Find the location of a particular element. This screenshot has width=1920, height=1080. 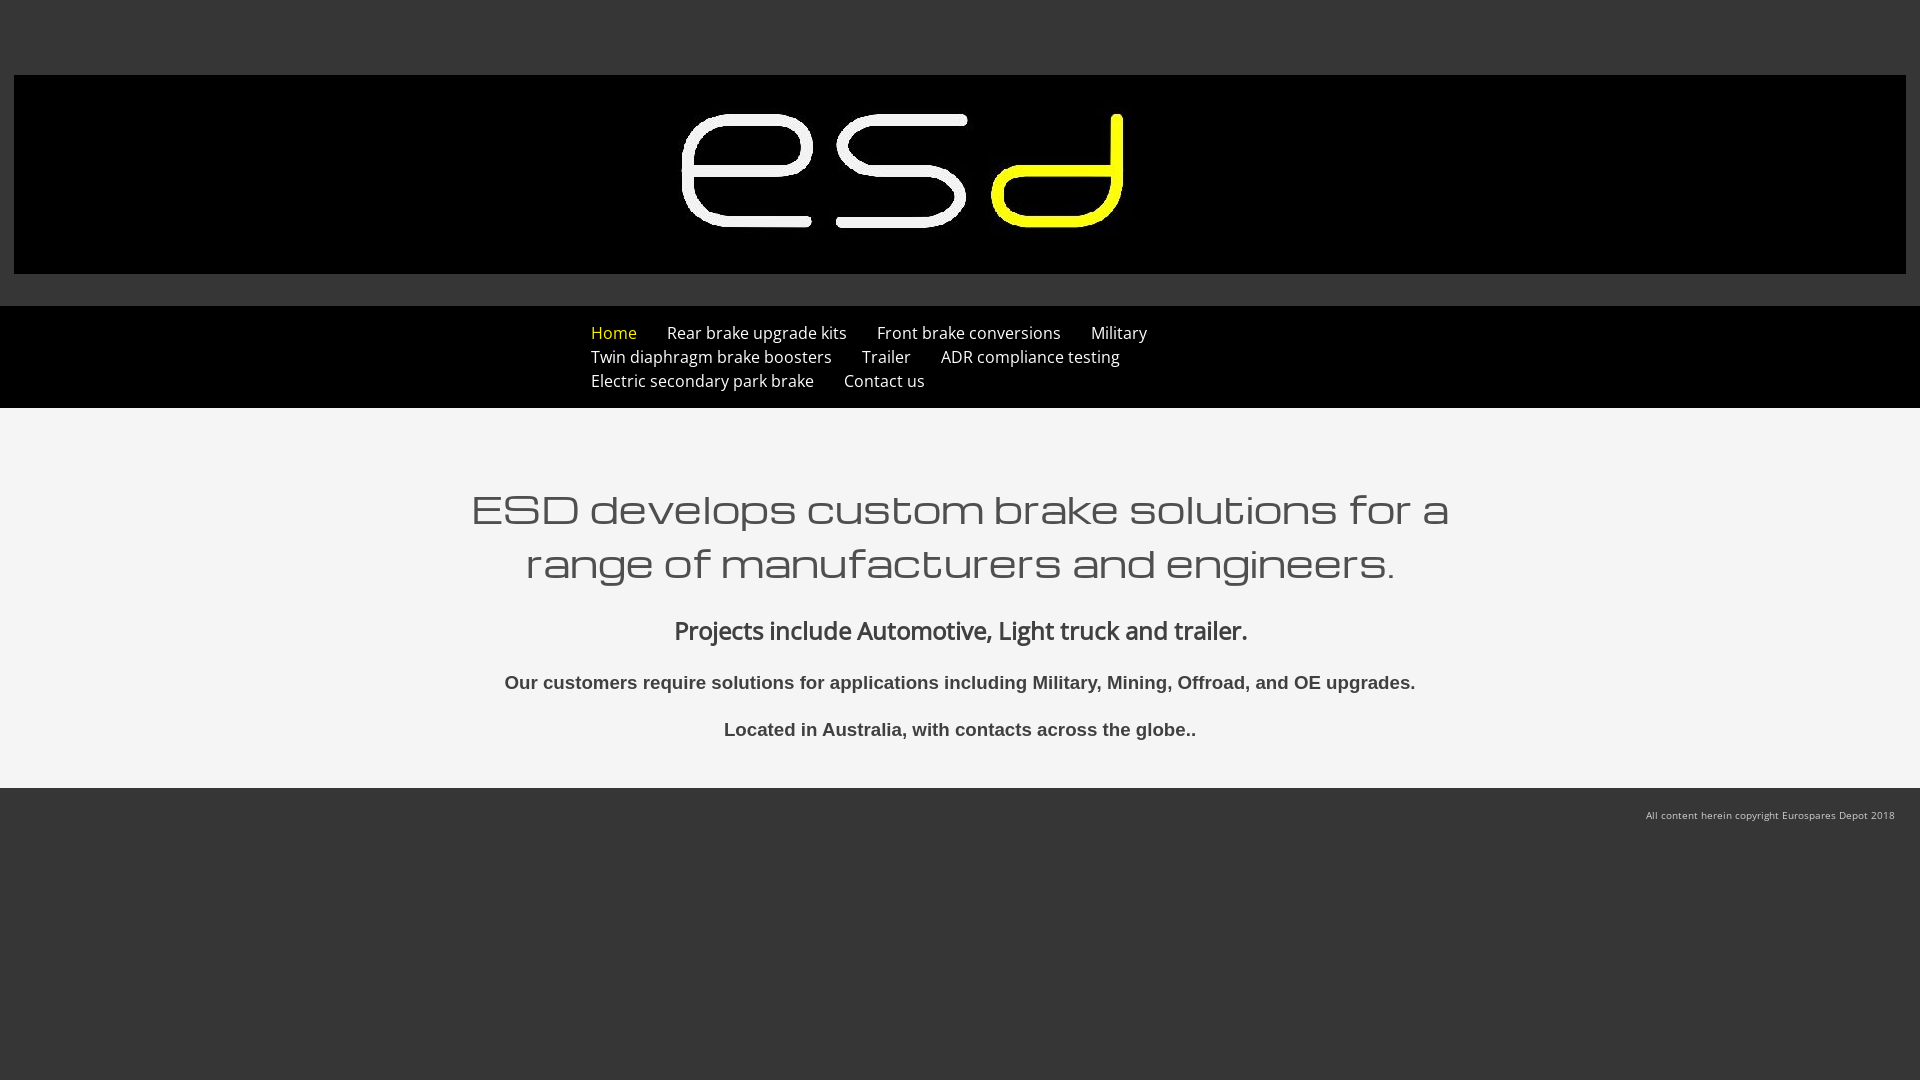

Eurospares is located at coordinates (44, 309).